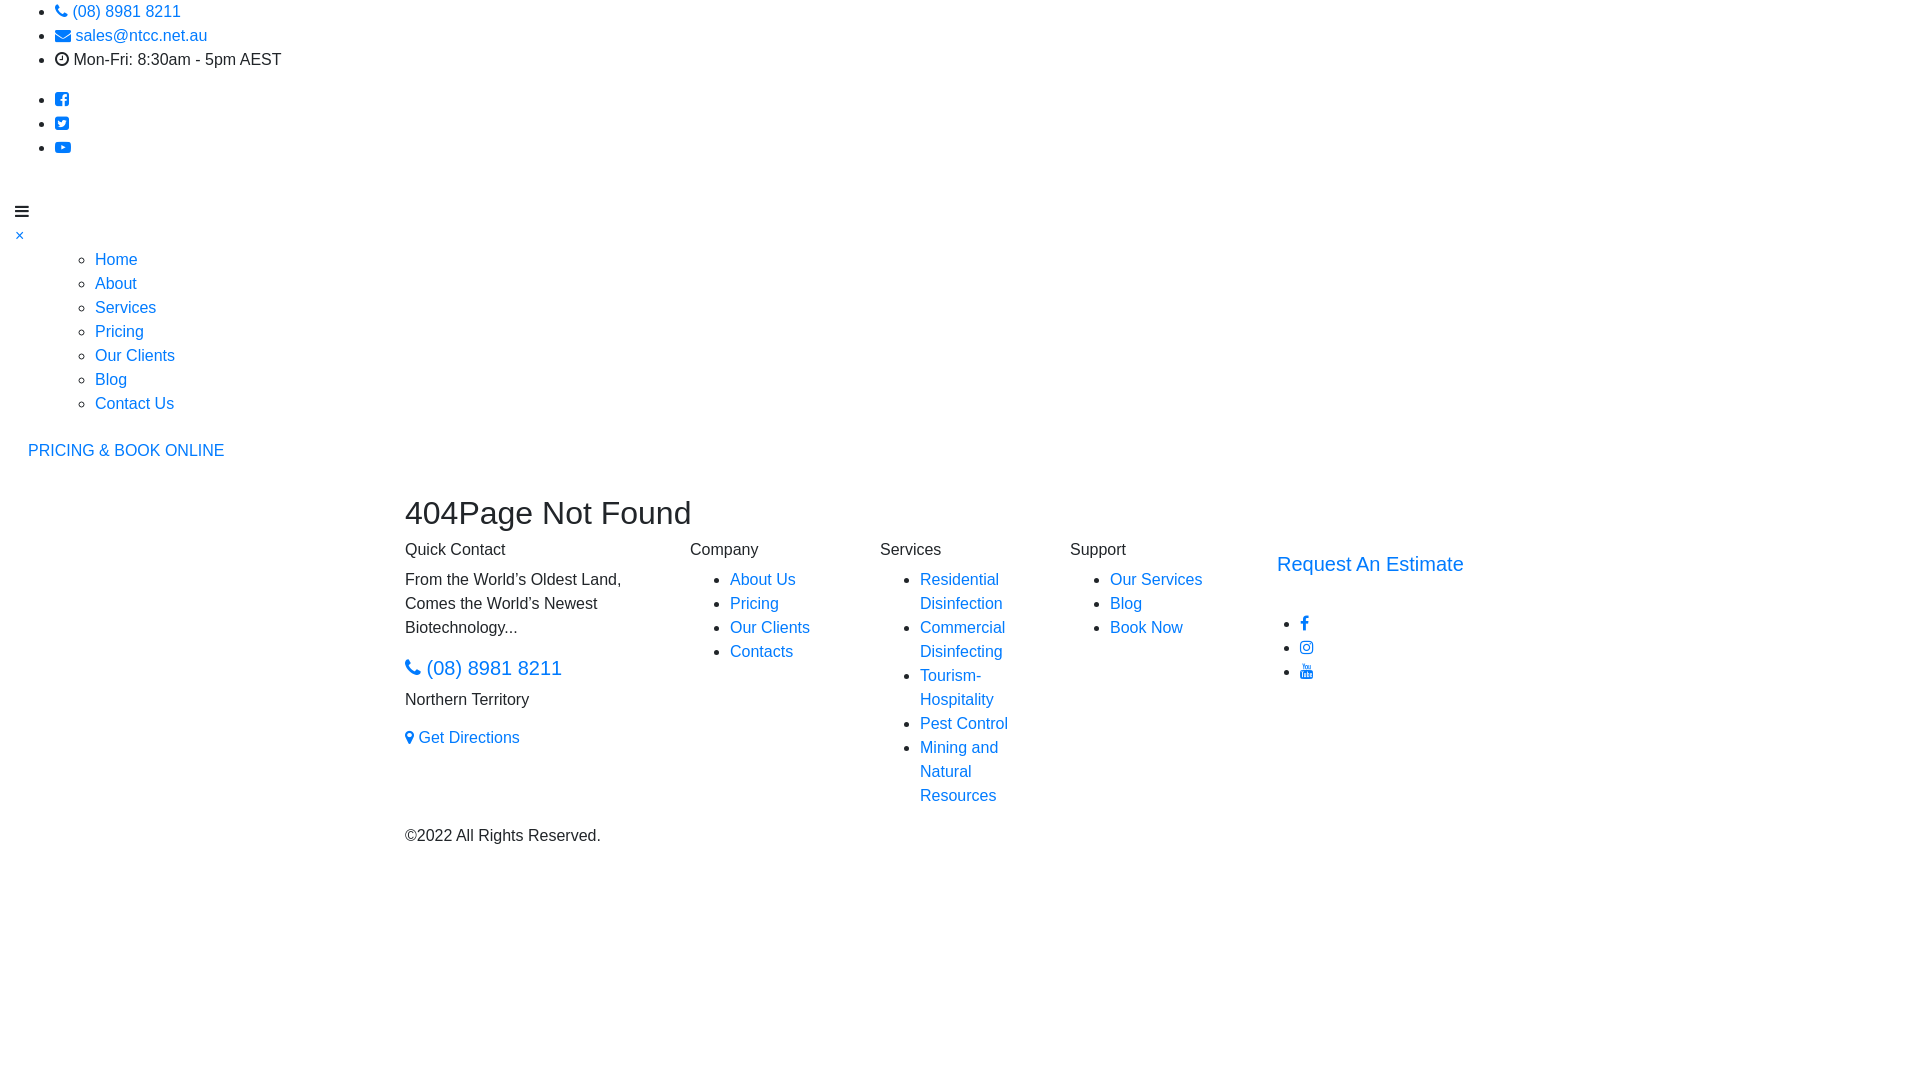  What do you see at coordinates (754, 604) in the screenshot?
I see `Pricing` at bounding box center [754, 604].